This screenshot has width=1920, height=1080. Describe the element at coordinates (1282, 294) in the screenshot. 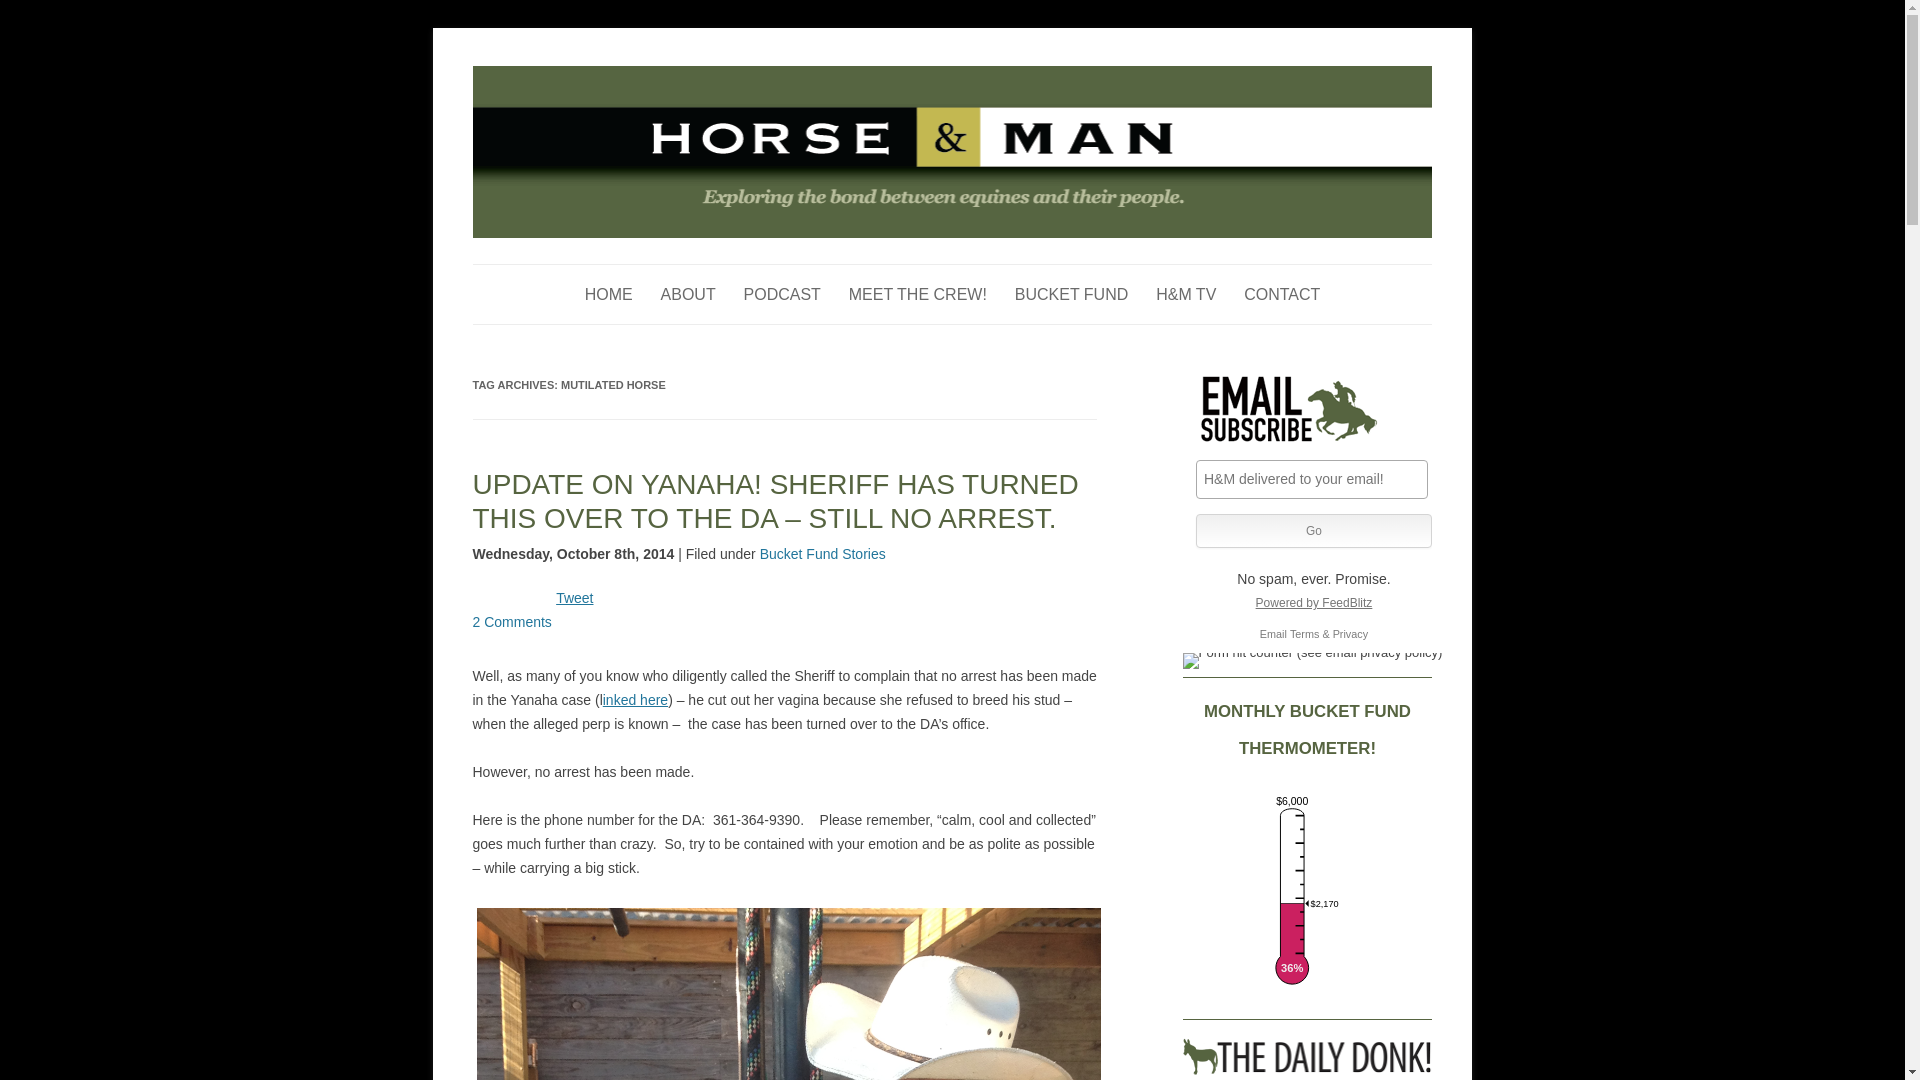

I see `CONTACT` at that location.